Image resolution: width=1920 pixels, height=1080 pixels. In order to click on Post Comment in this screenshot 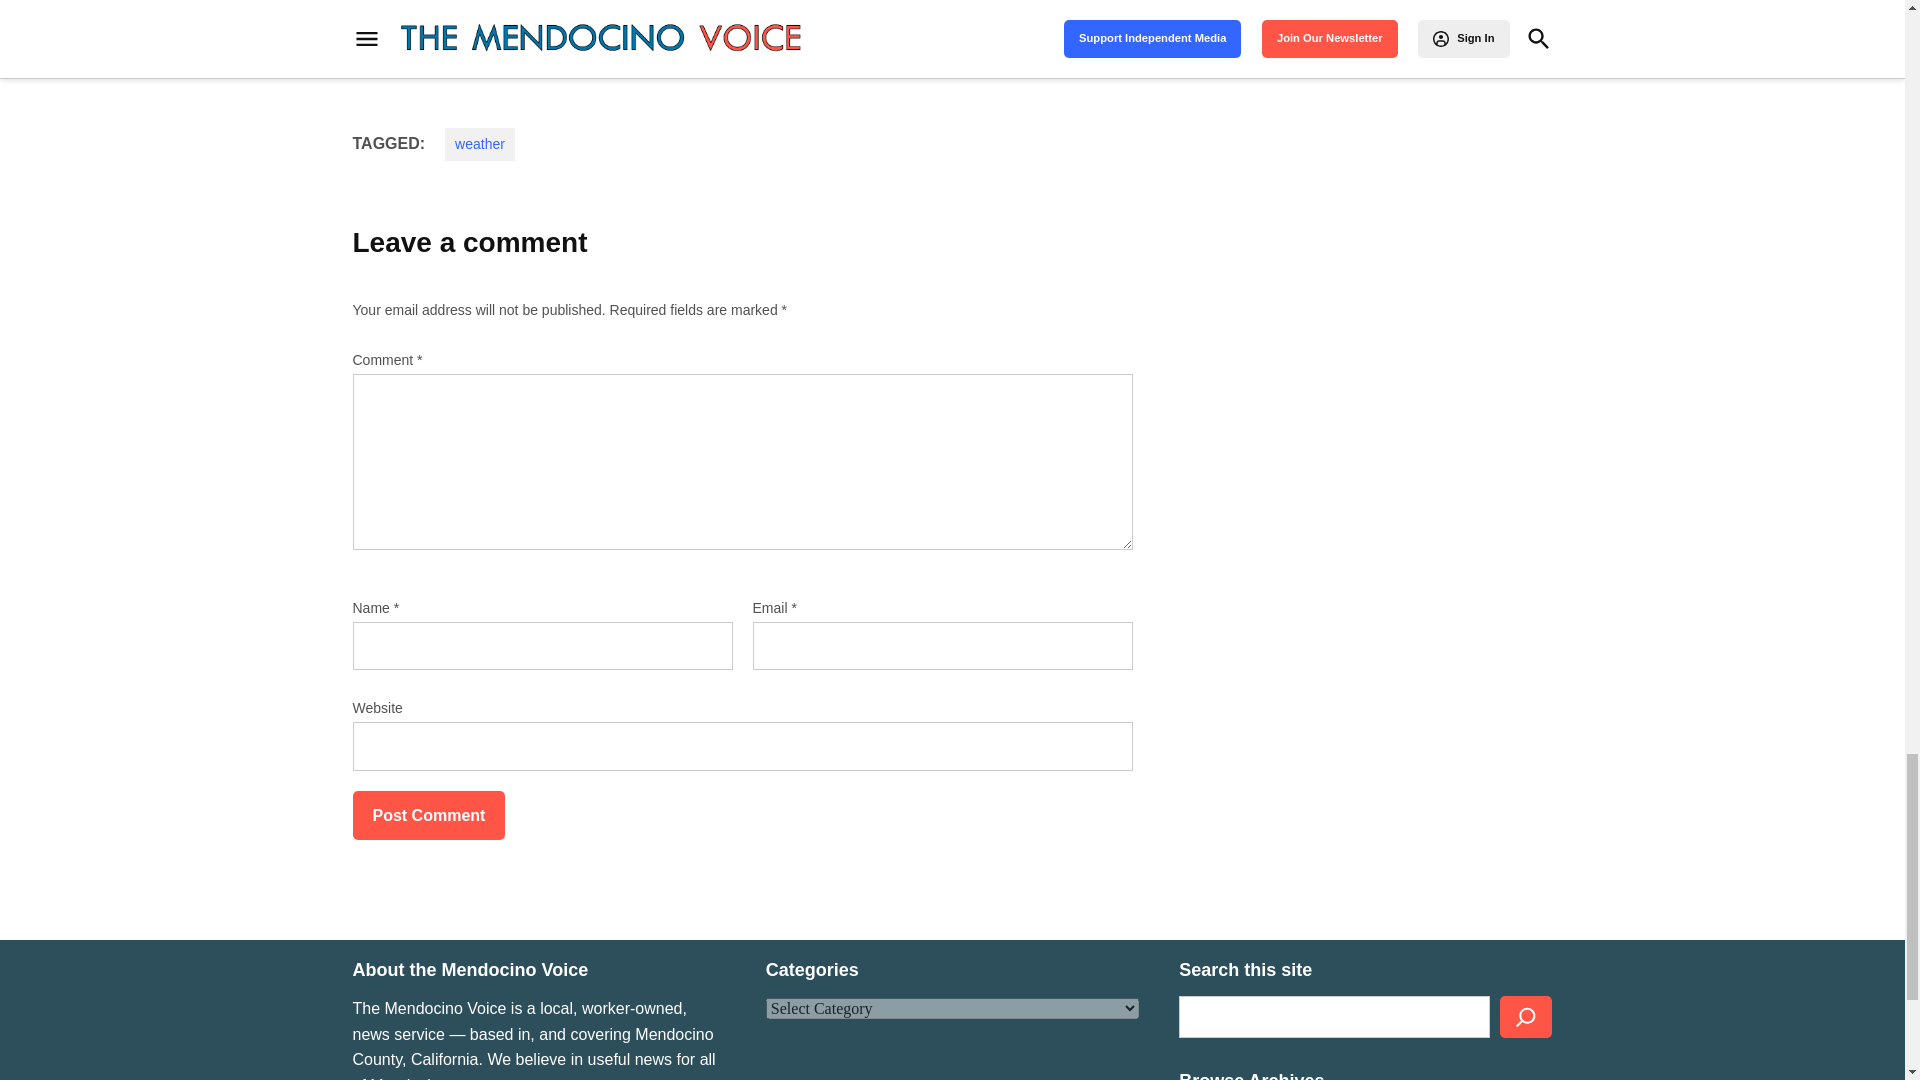, I will do `click(428, 816)`.